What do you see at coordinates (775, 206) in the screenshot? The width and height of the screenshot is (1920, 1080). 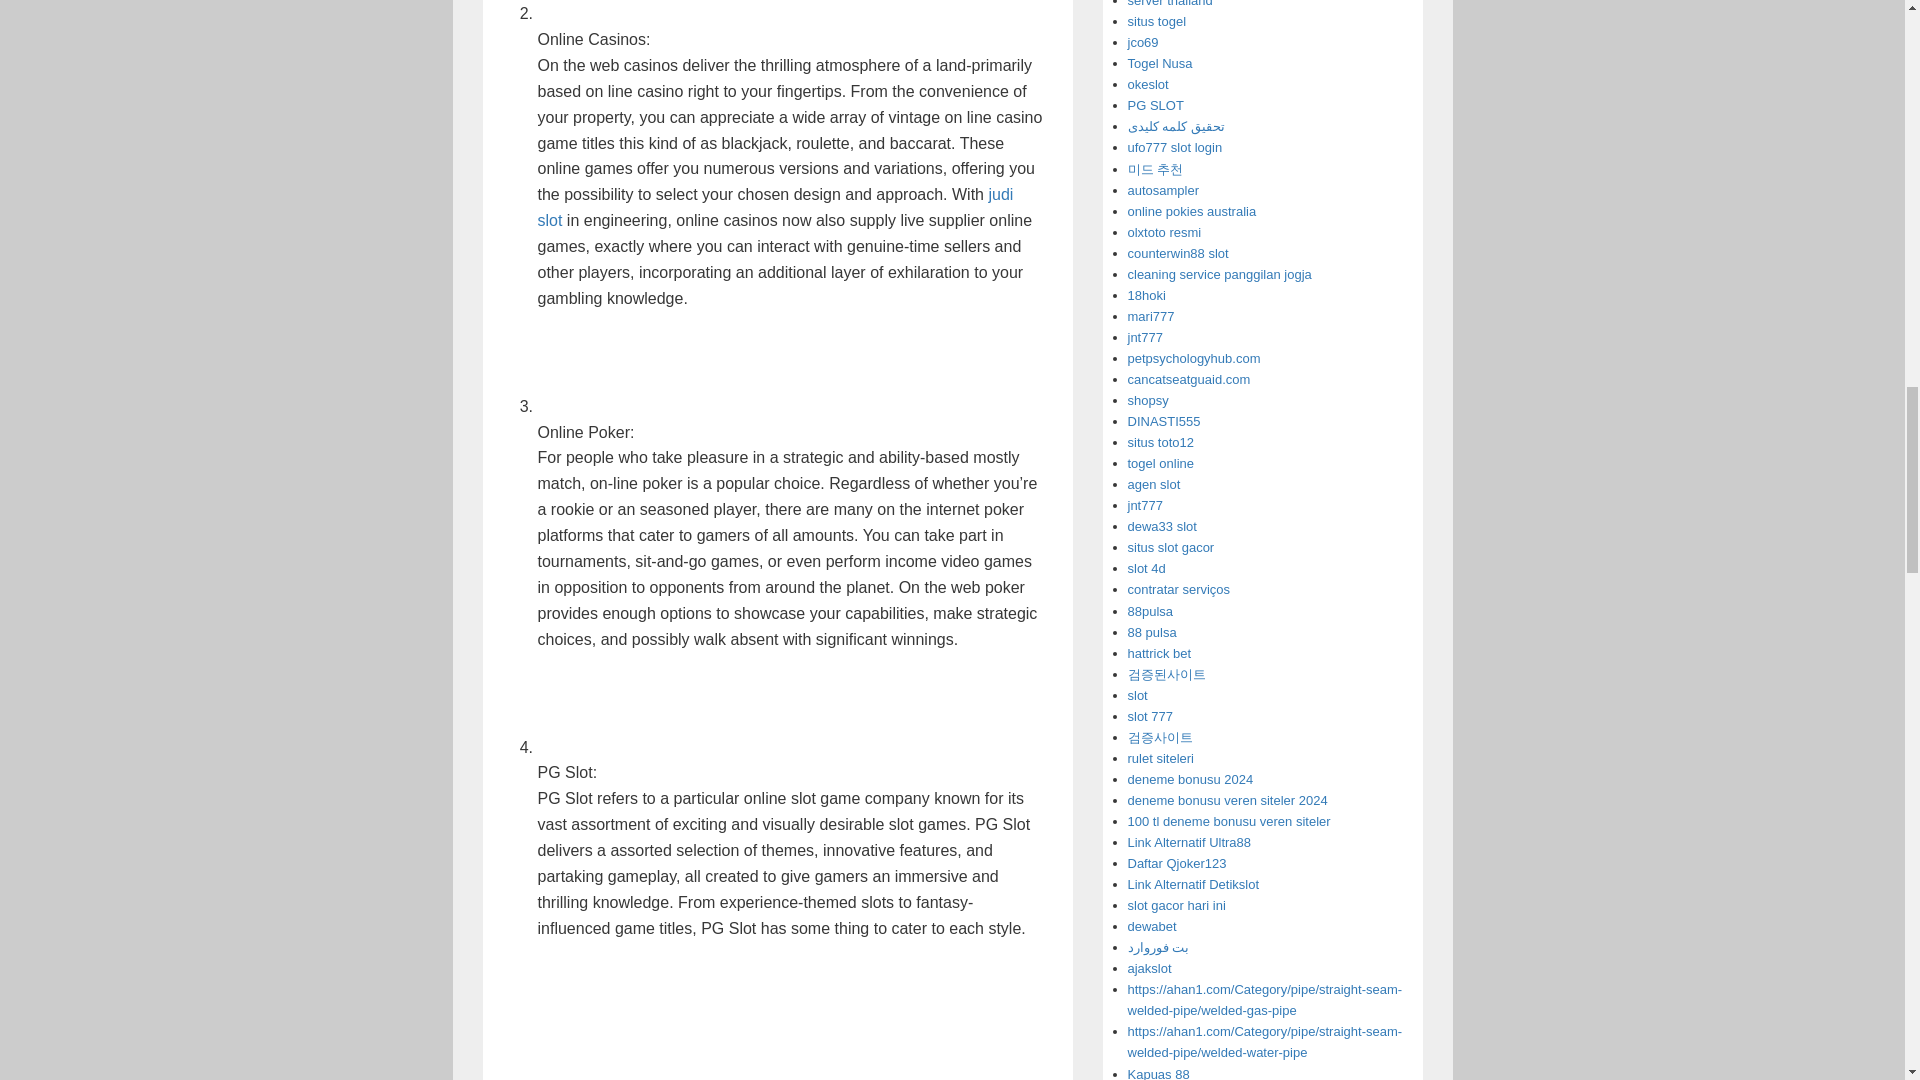 I see `judi slot` at bounding box center [775, 206].